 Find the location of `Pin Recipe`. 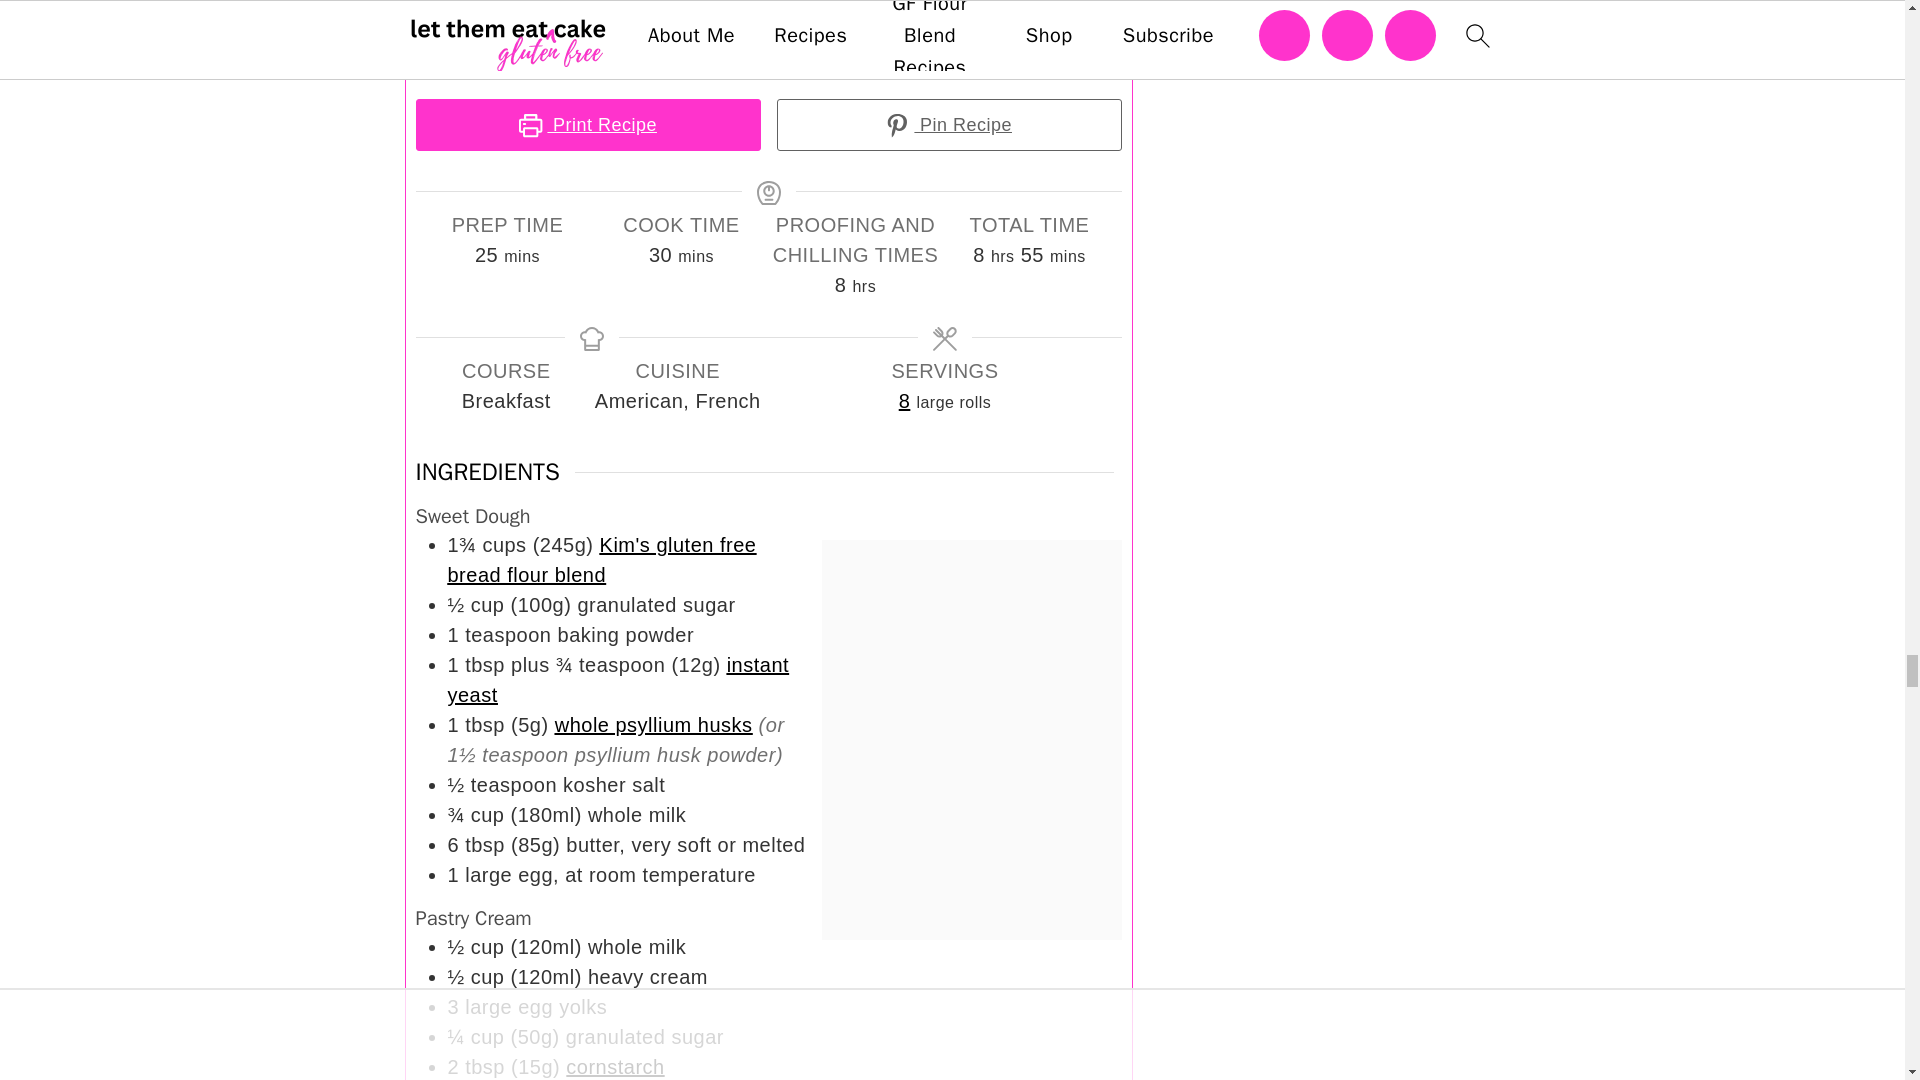

Pin Recipe is located at coordinates (948, 125).